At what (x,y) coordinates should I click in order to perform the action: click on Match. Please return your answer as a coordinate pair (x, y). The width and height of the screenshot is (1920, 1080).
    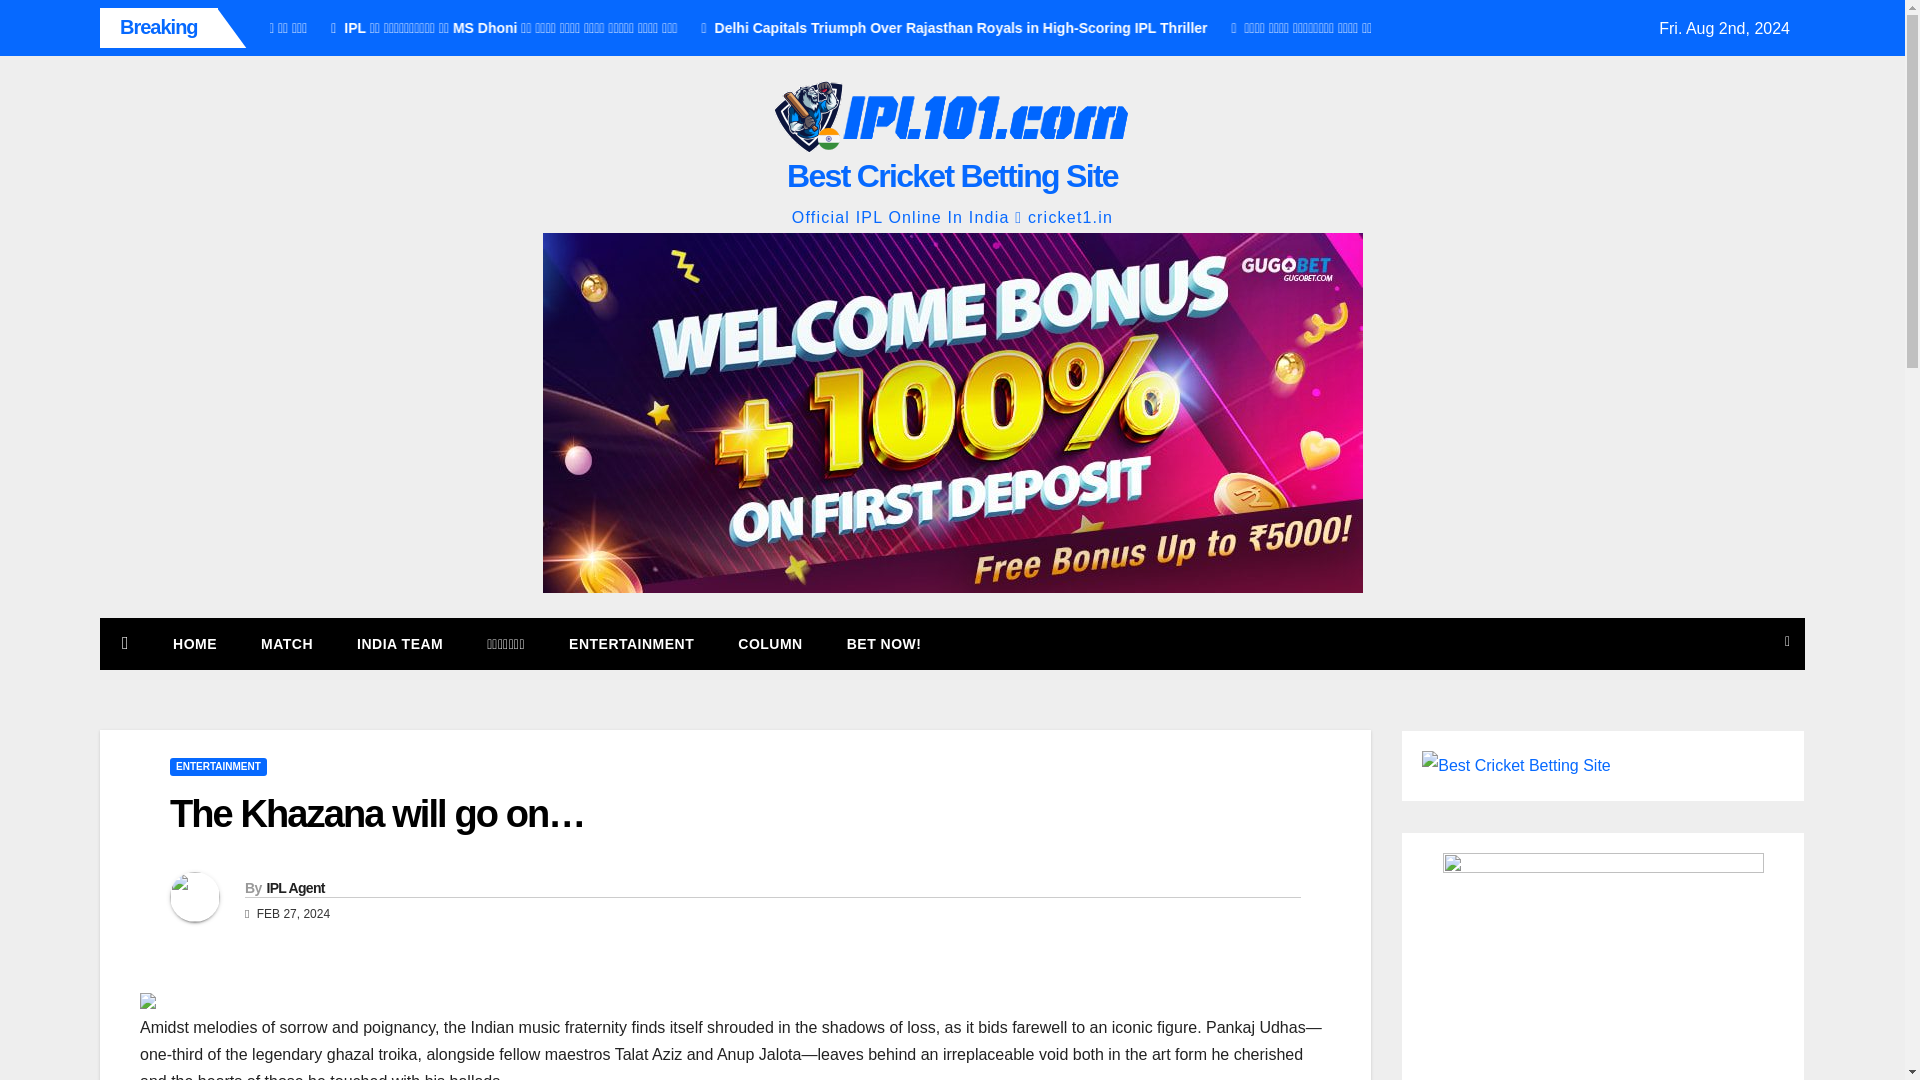
    Looking at the image, I should click on (286, 643).